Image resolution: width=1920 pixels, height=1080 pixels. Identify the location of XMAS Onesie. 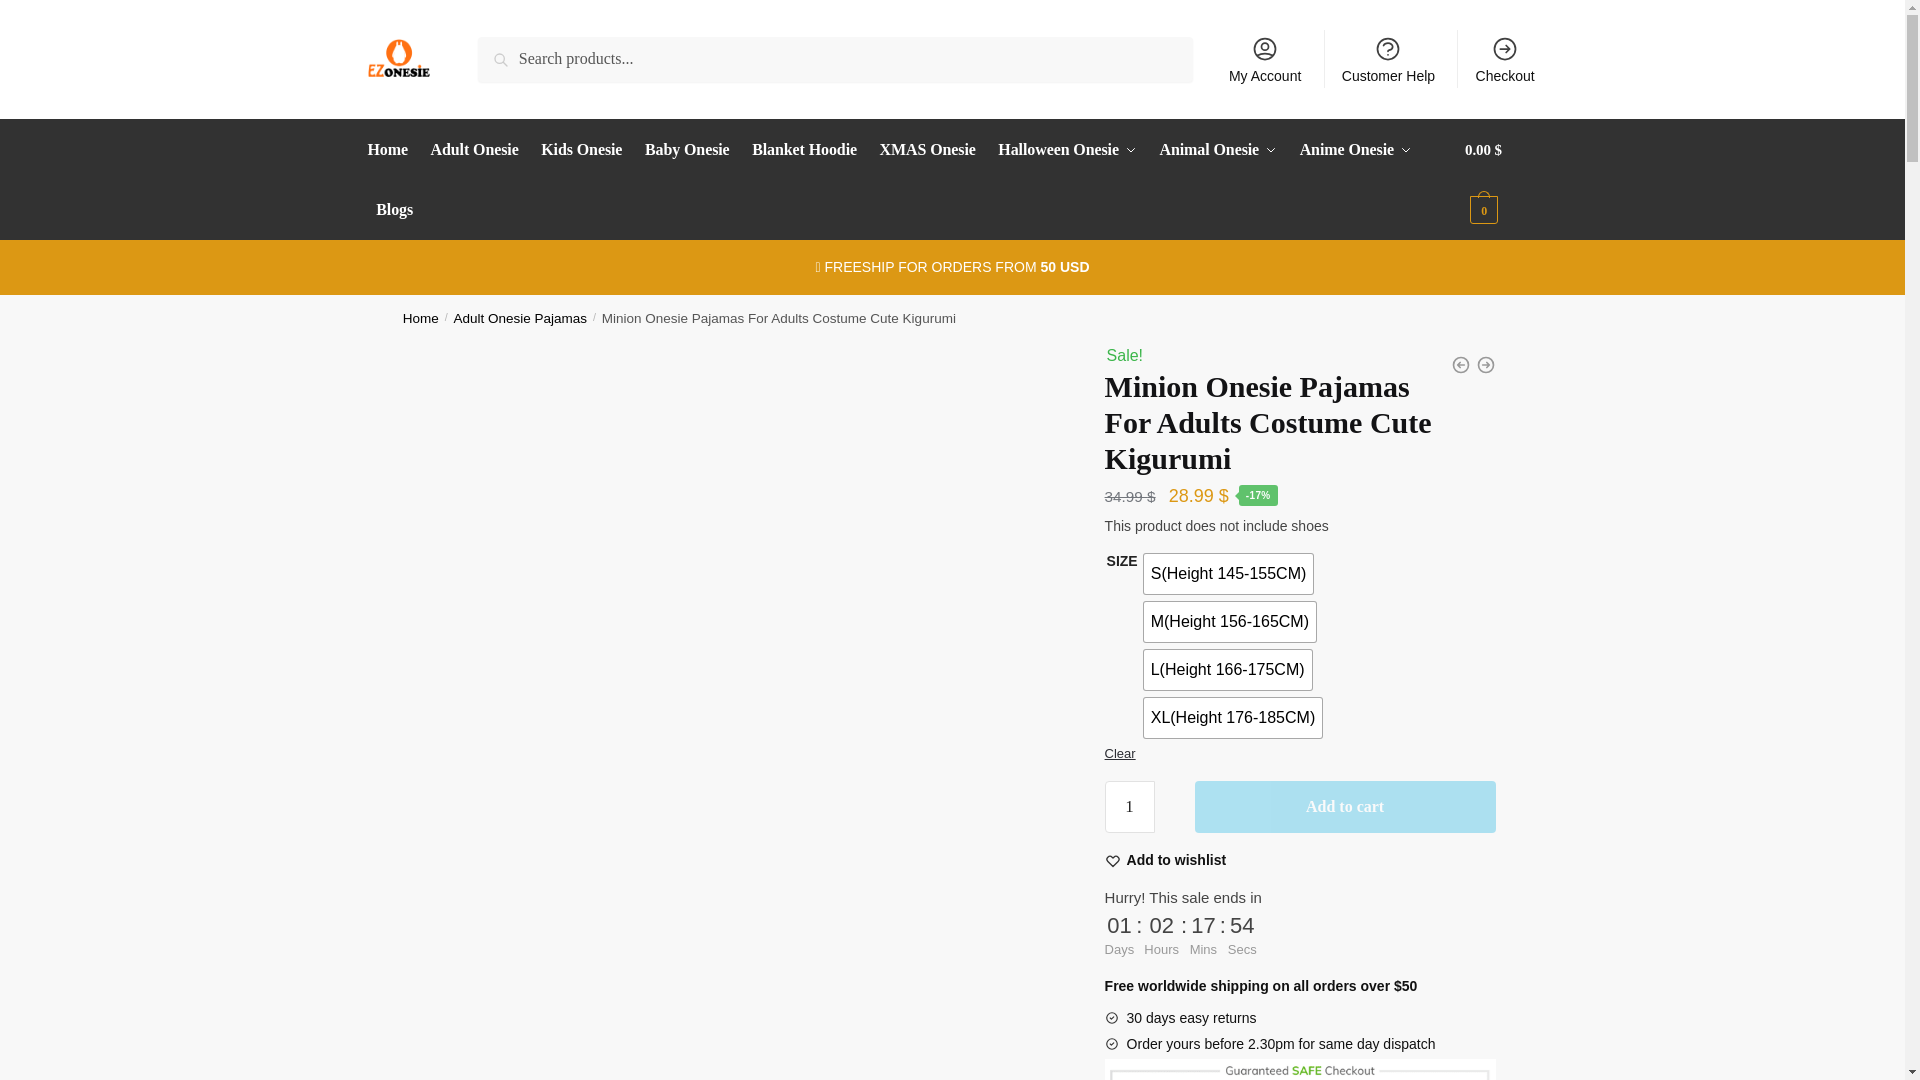
(928, 150).